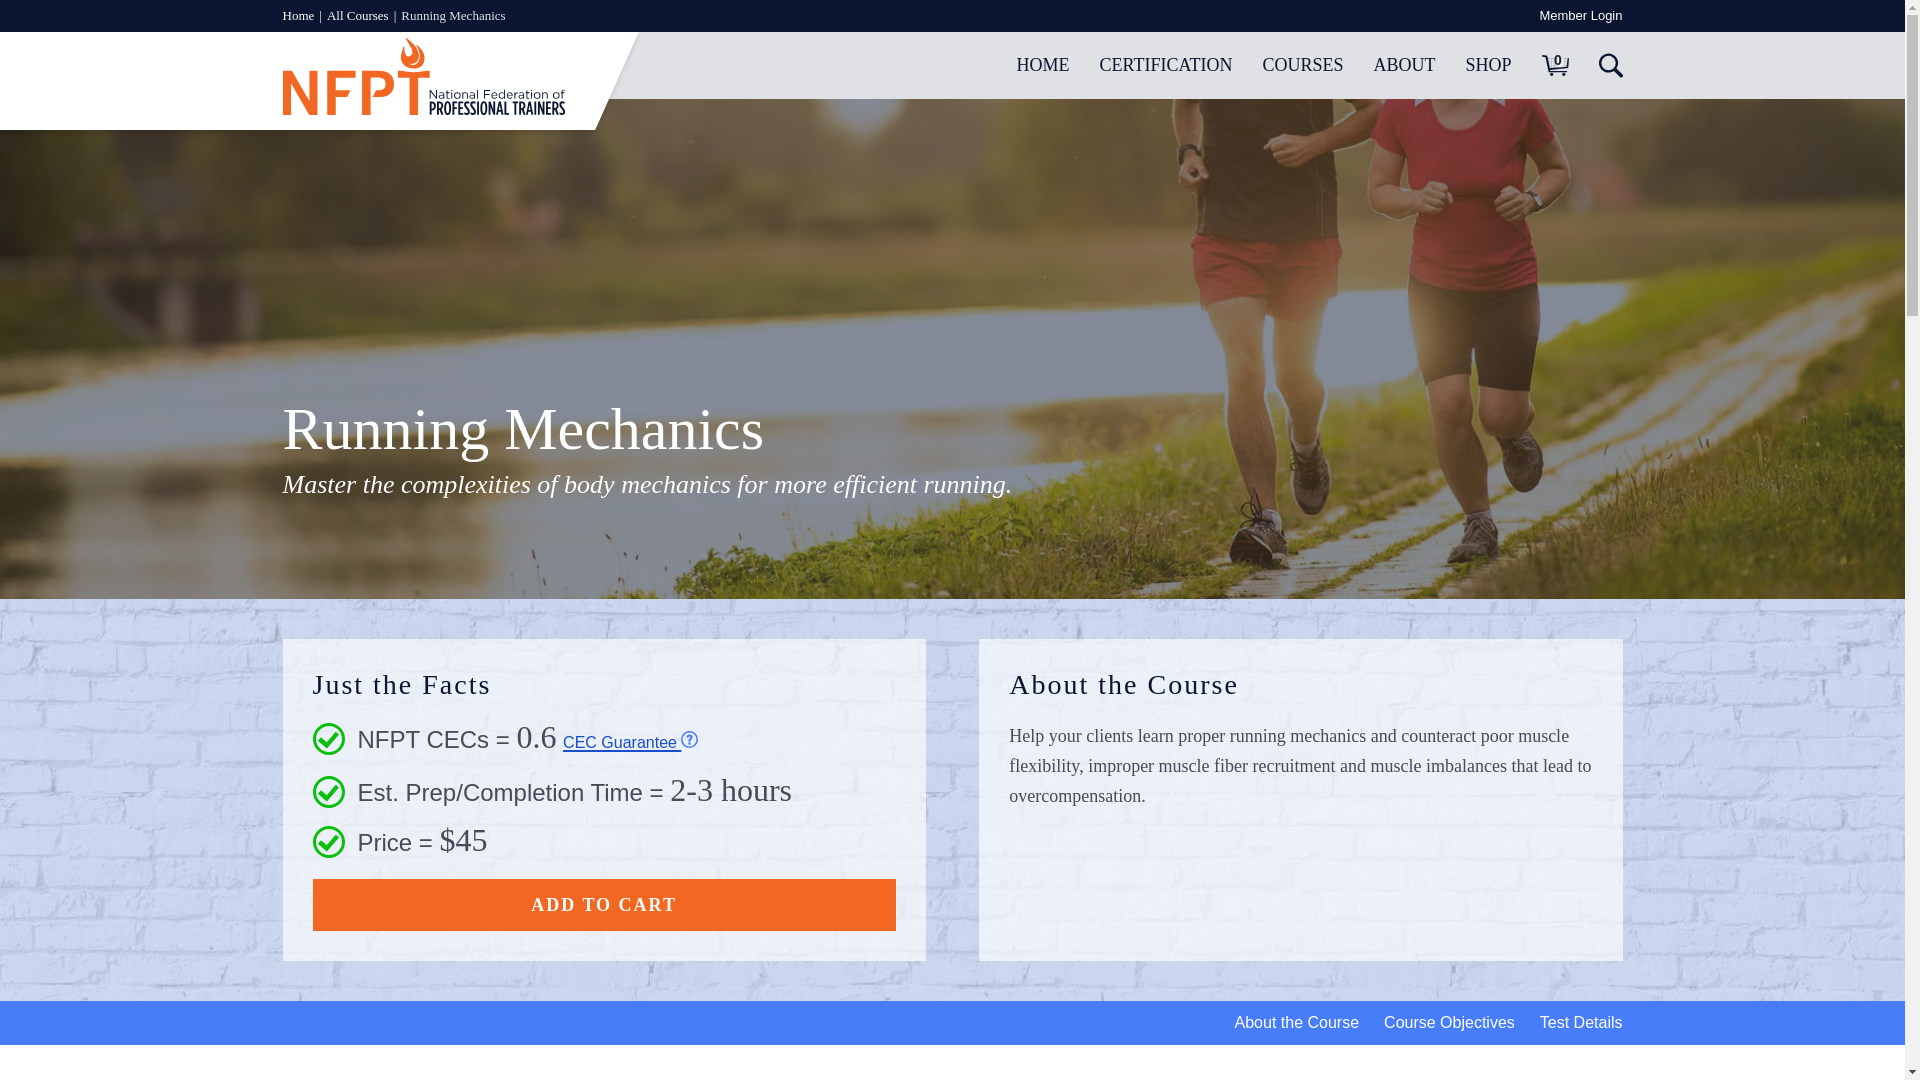  I want to click on NFPT home, so click(423, 109).